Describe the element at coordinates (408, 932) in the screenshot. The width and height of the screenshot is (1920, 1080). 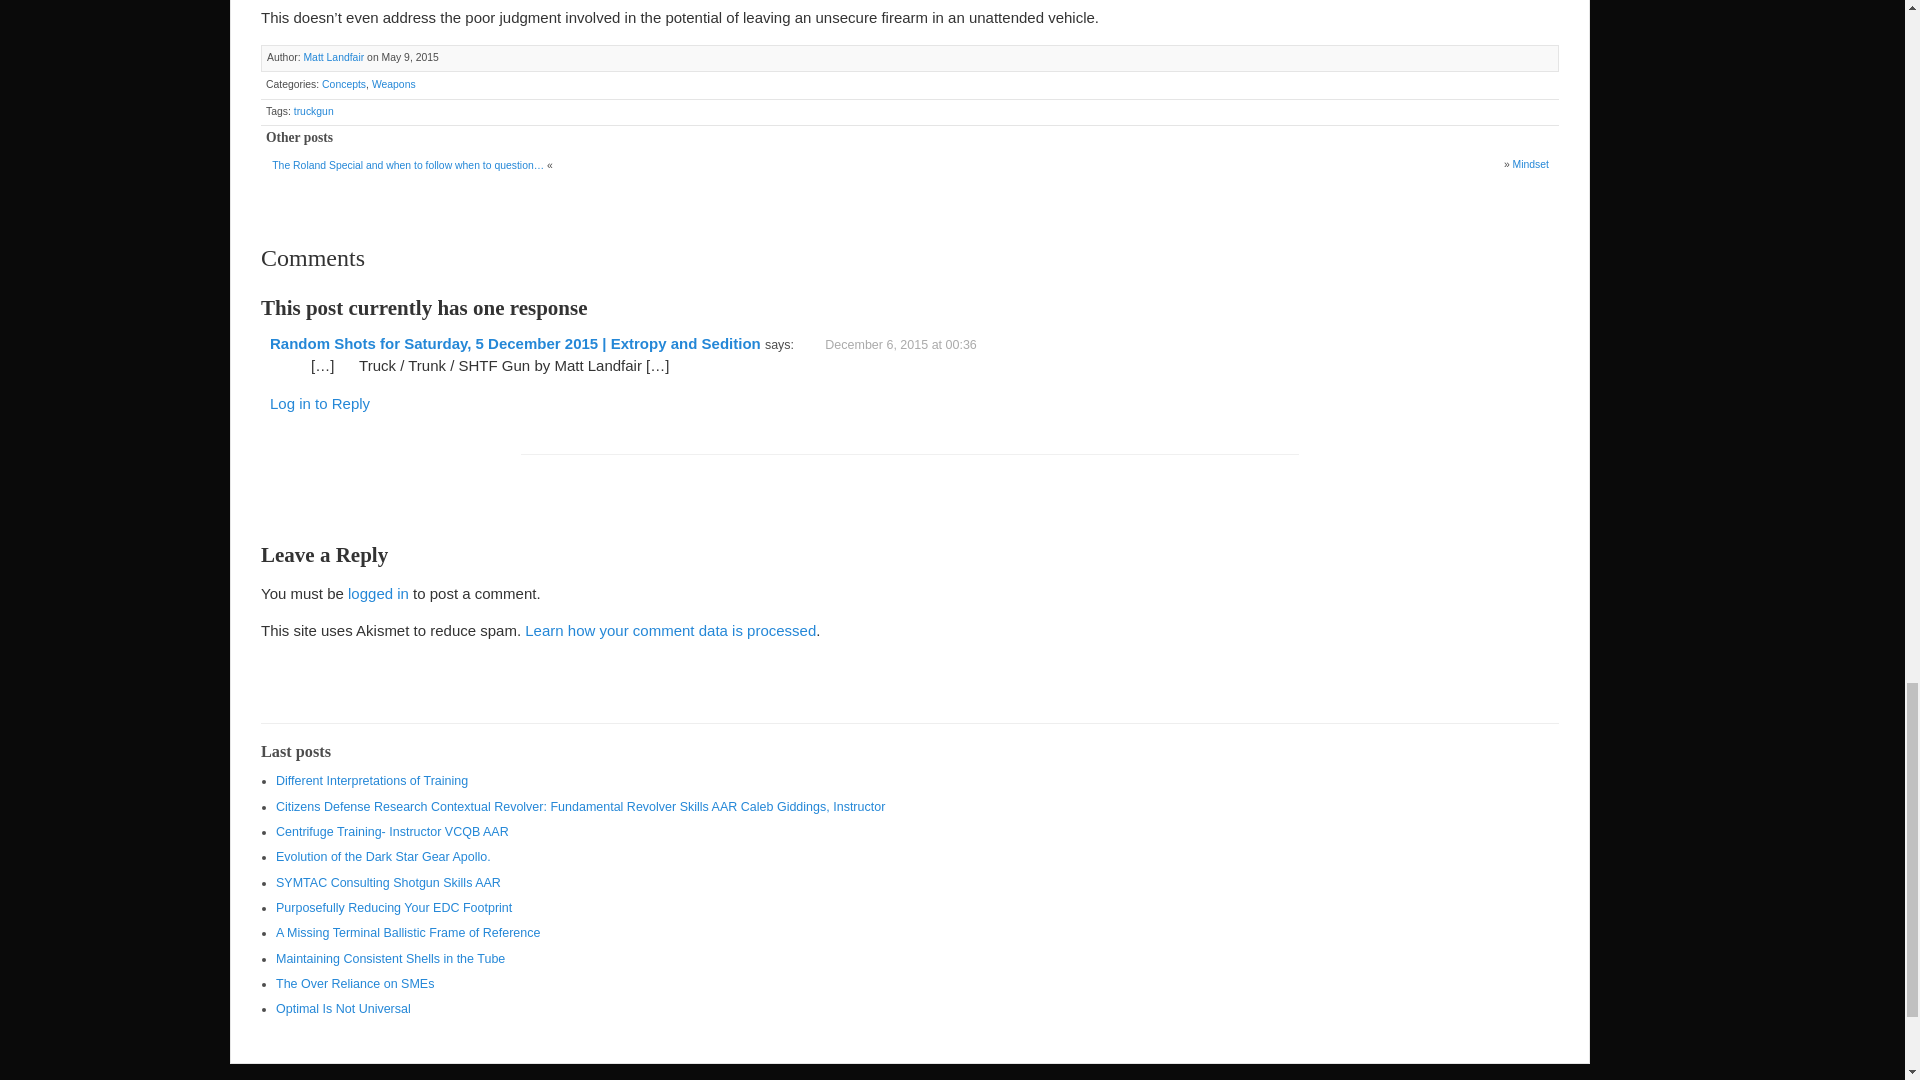
I see `A Missing Terminal Ballistic Frame of Reference` at that location.